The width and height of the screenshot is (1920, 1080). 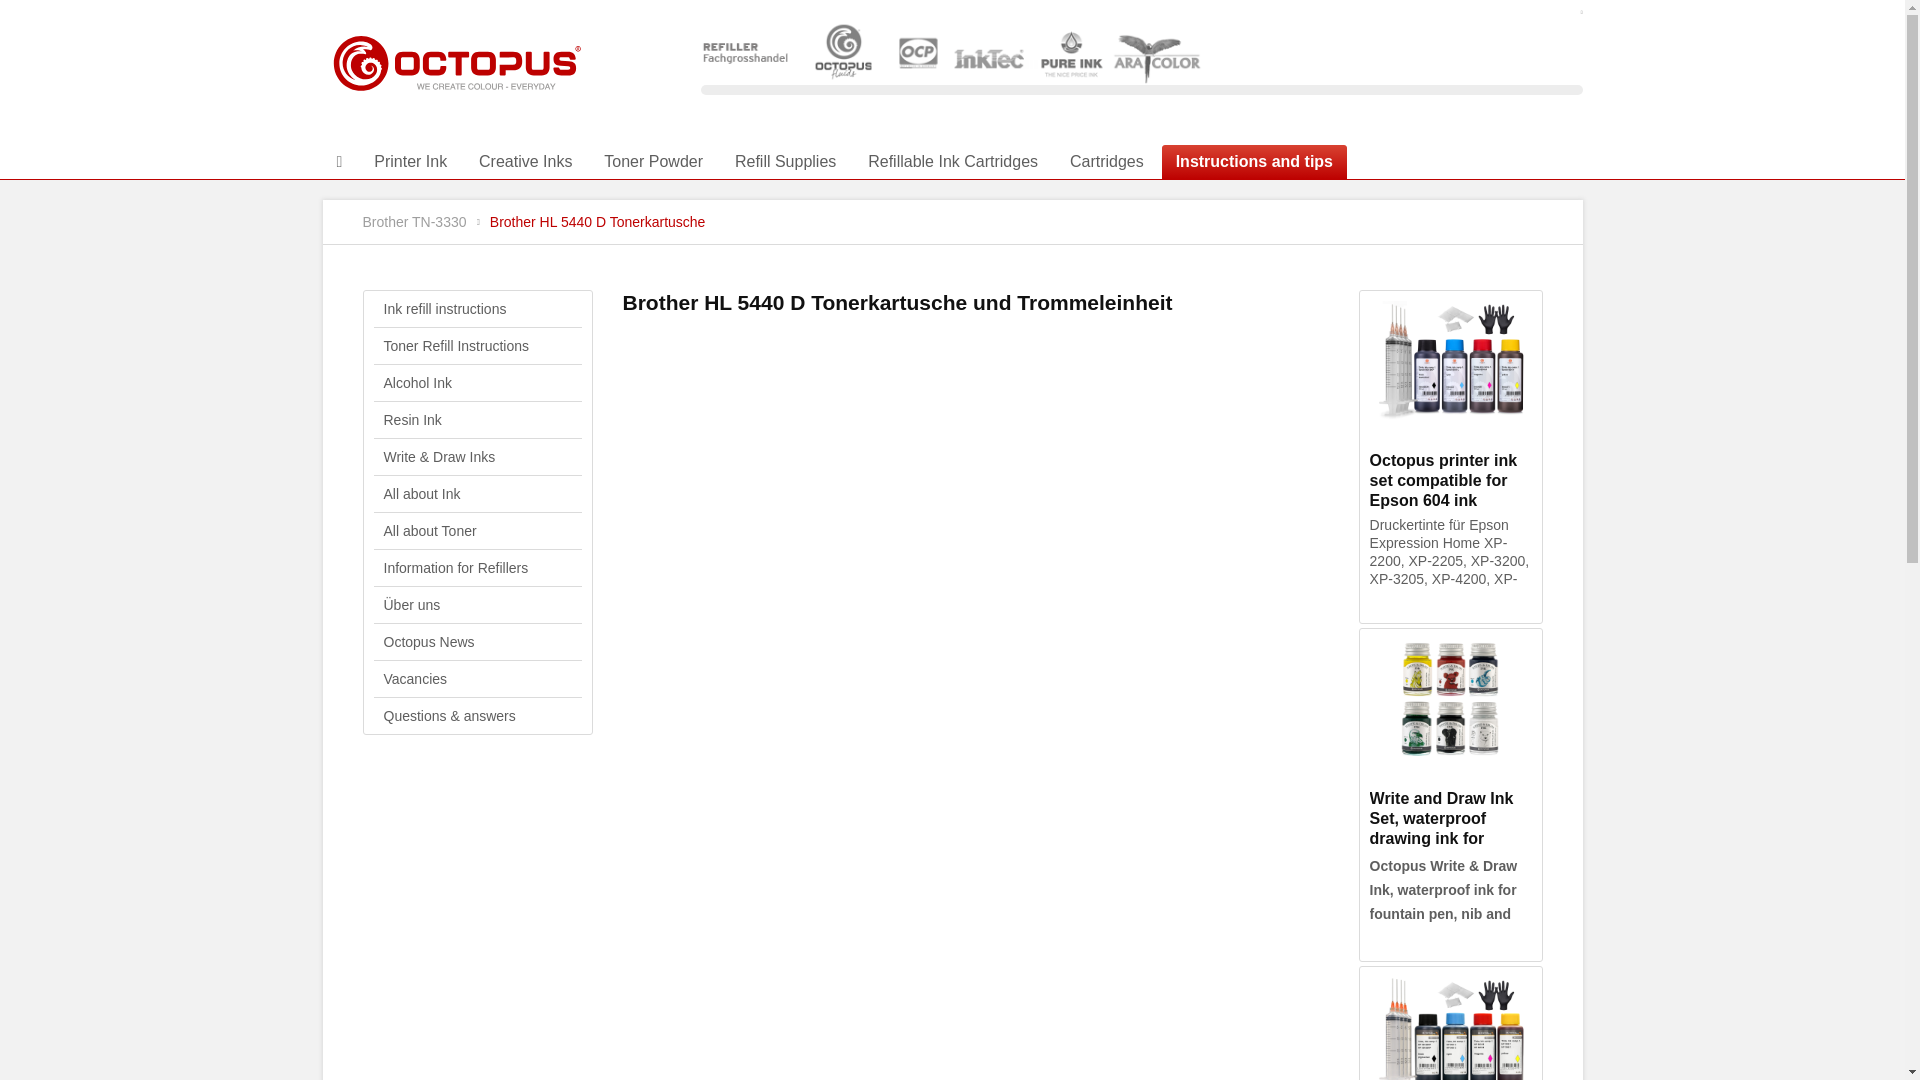 What do you see at coordinates (953, 162) in the screenshot?
I see `Refillable Ink Cartridges` at bounding box center [953, 162].